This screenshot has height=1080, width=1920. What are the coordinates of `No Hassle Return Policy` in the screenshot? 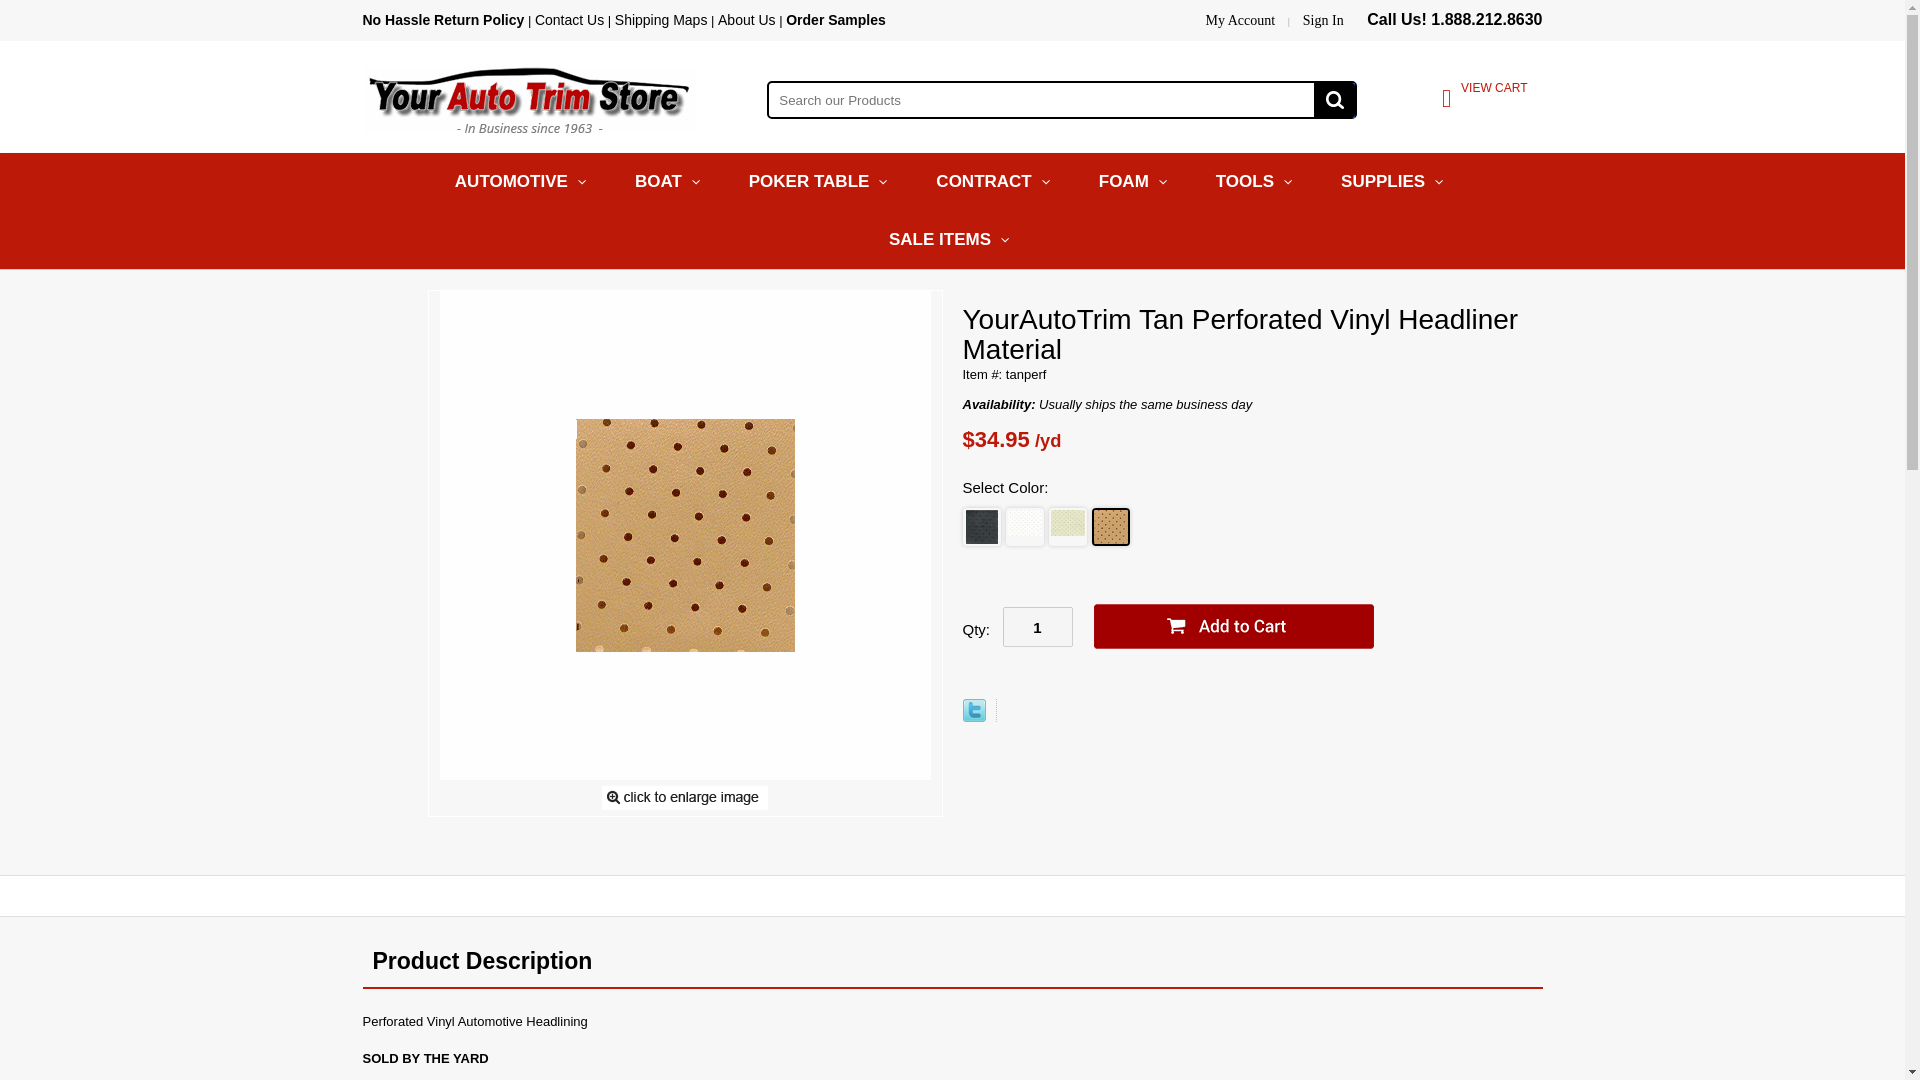 It's located at (443, 20).